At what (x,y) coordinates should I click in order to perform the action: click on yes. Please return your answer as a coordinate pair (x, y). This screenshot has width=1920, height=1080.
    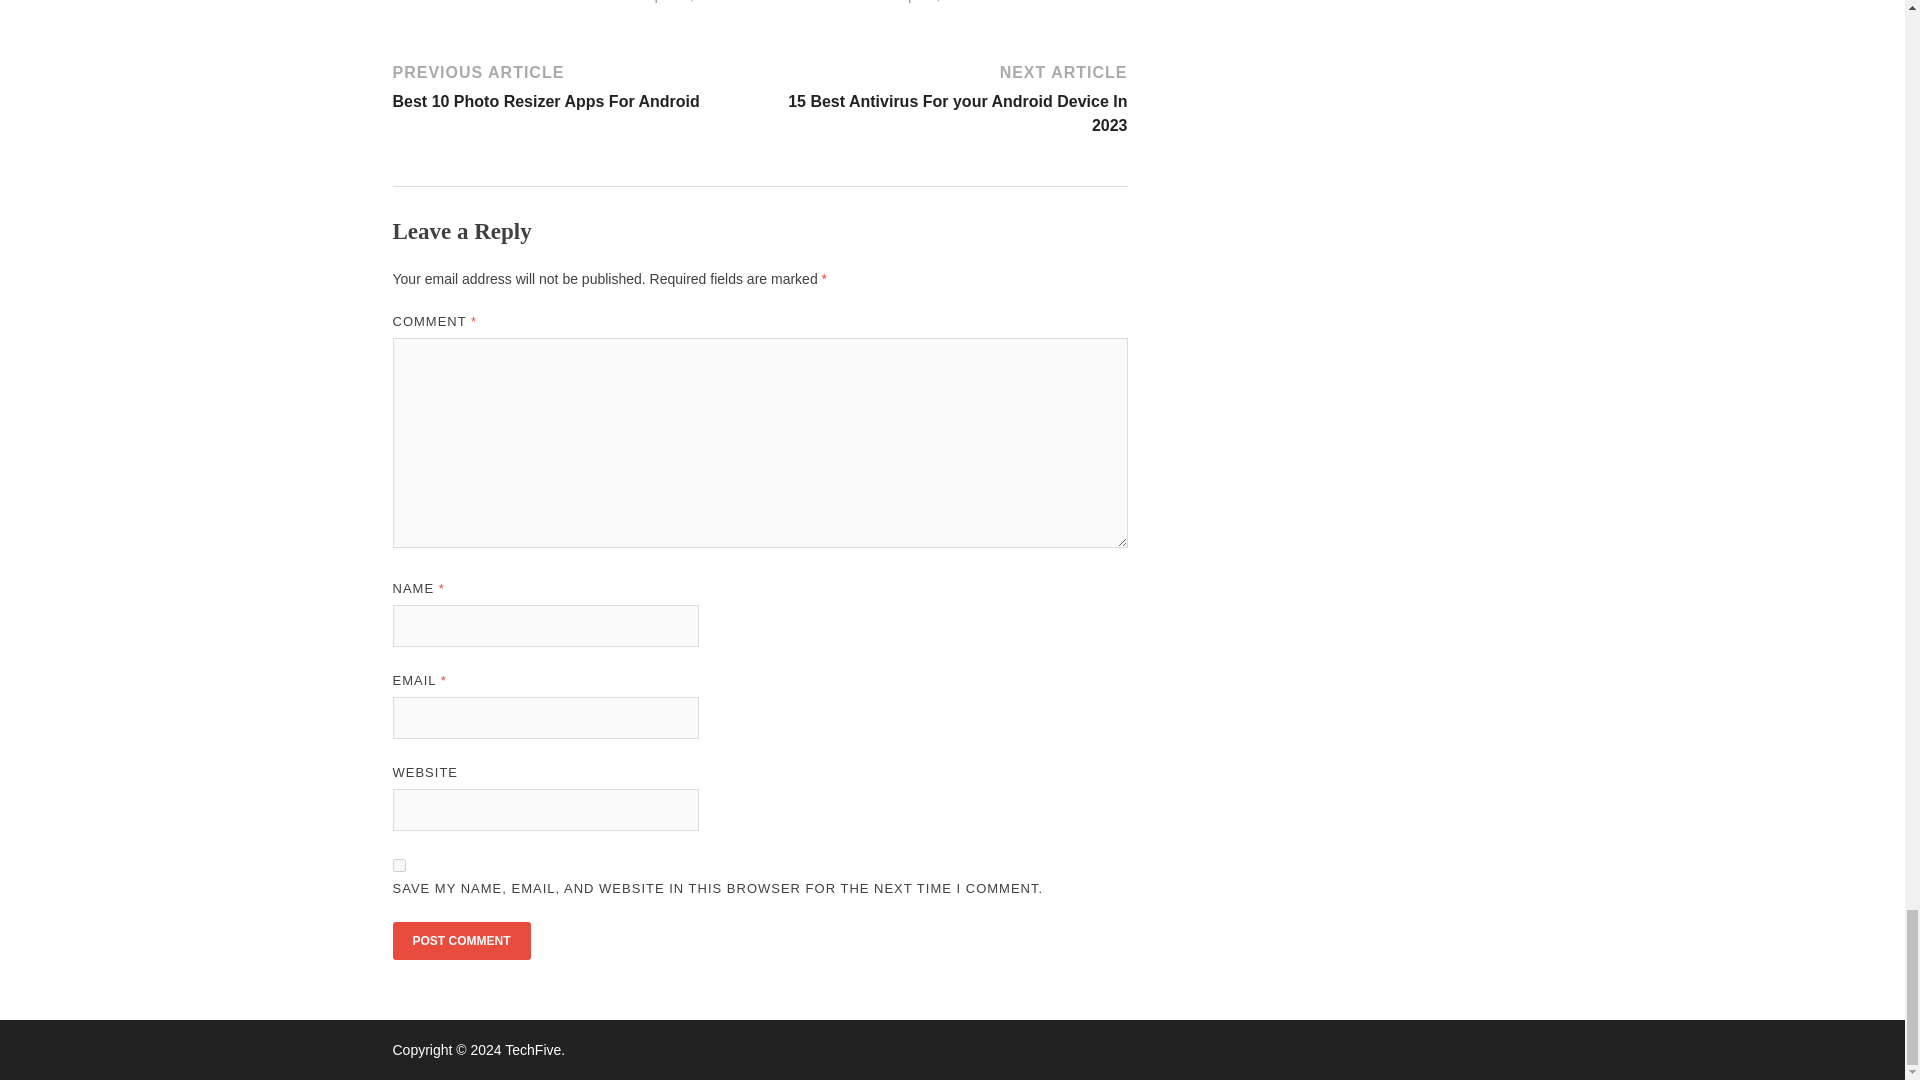
    Looking at the image, I should click on (398, 864).